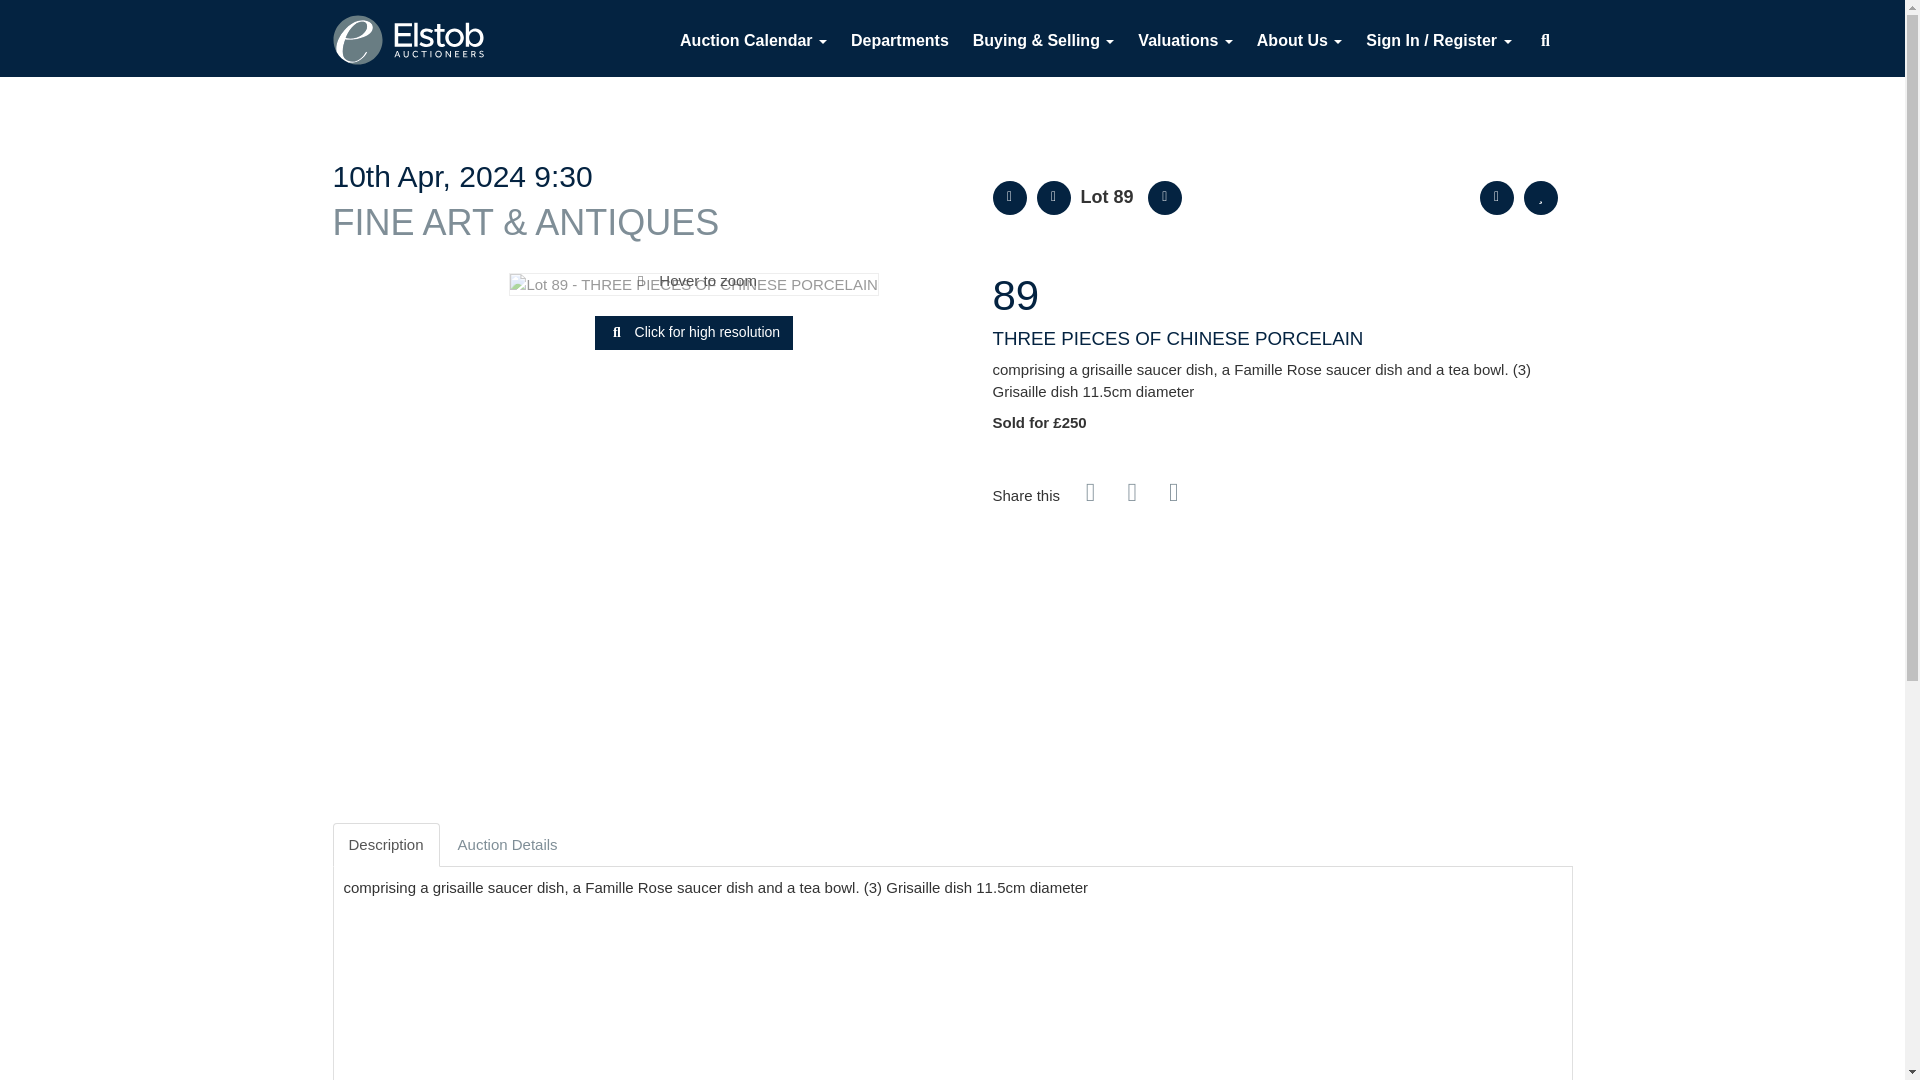 The image size is (1920, 1080). Describe the element at coordinates (1176, 496) in the screenshot. I see `Go to our instagram page` at that location.